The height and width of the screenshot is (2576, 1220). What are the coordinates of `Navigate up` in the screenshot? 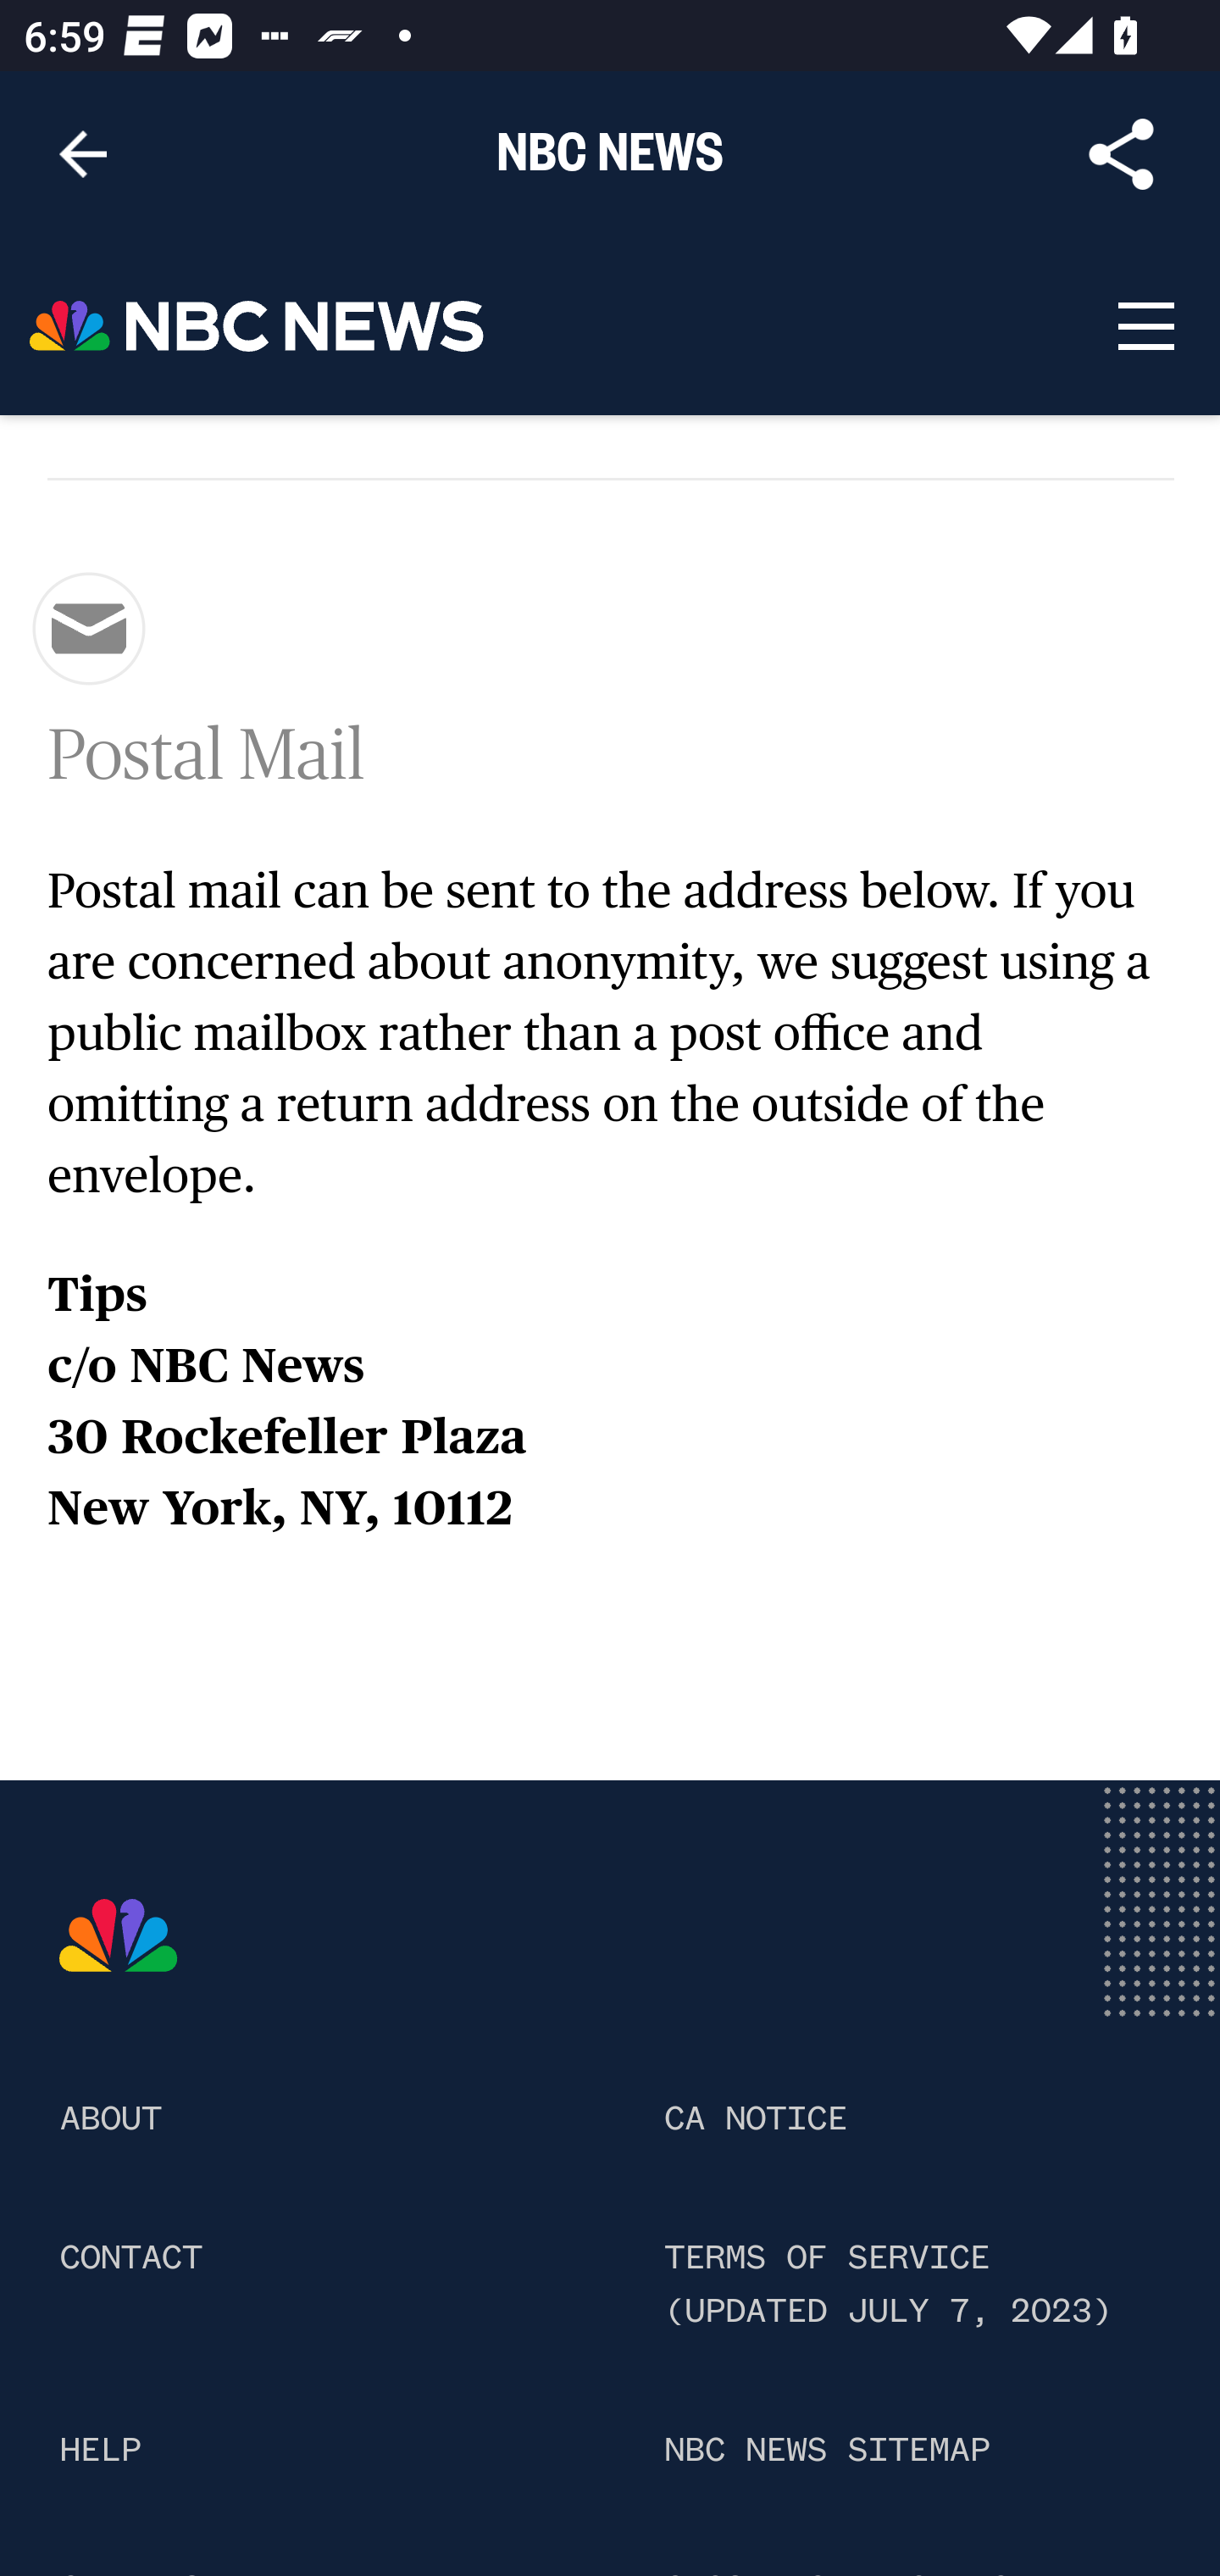 It's located at (83, 154).